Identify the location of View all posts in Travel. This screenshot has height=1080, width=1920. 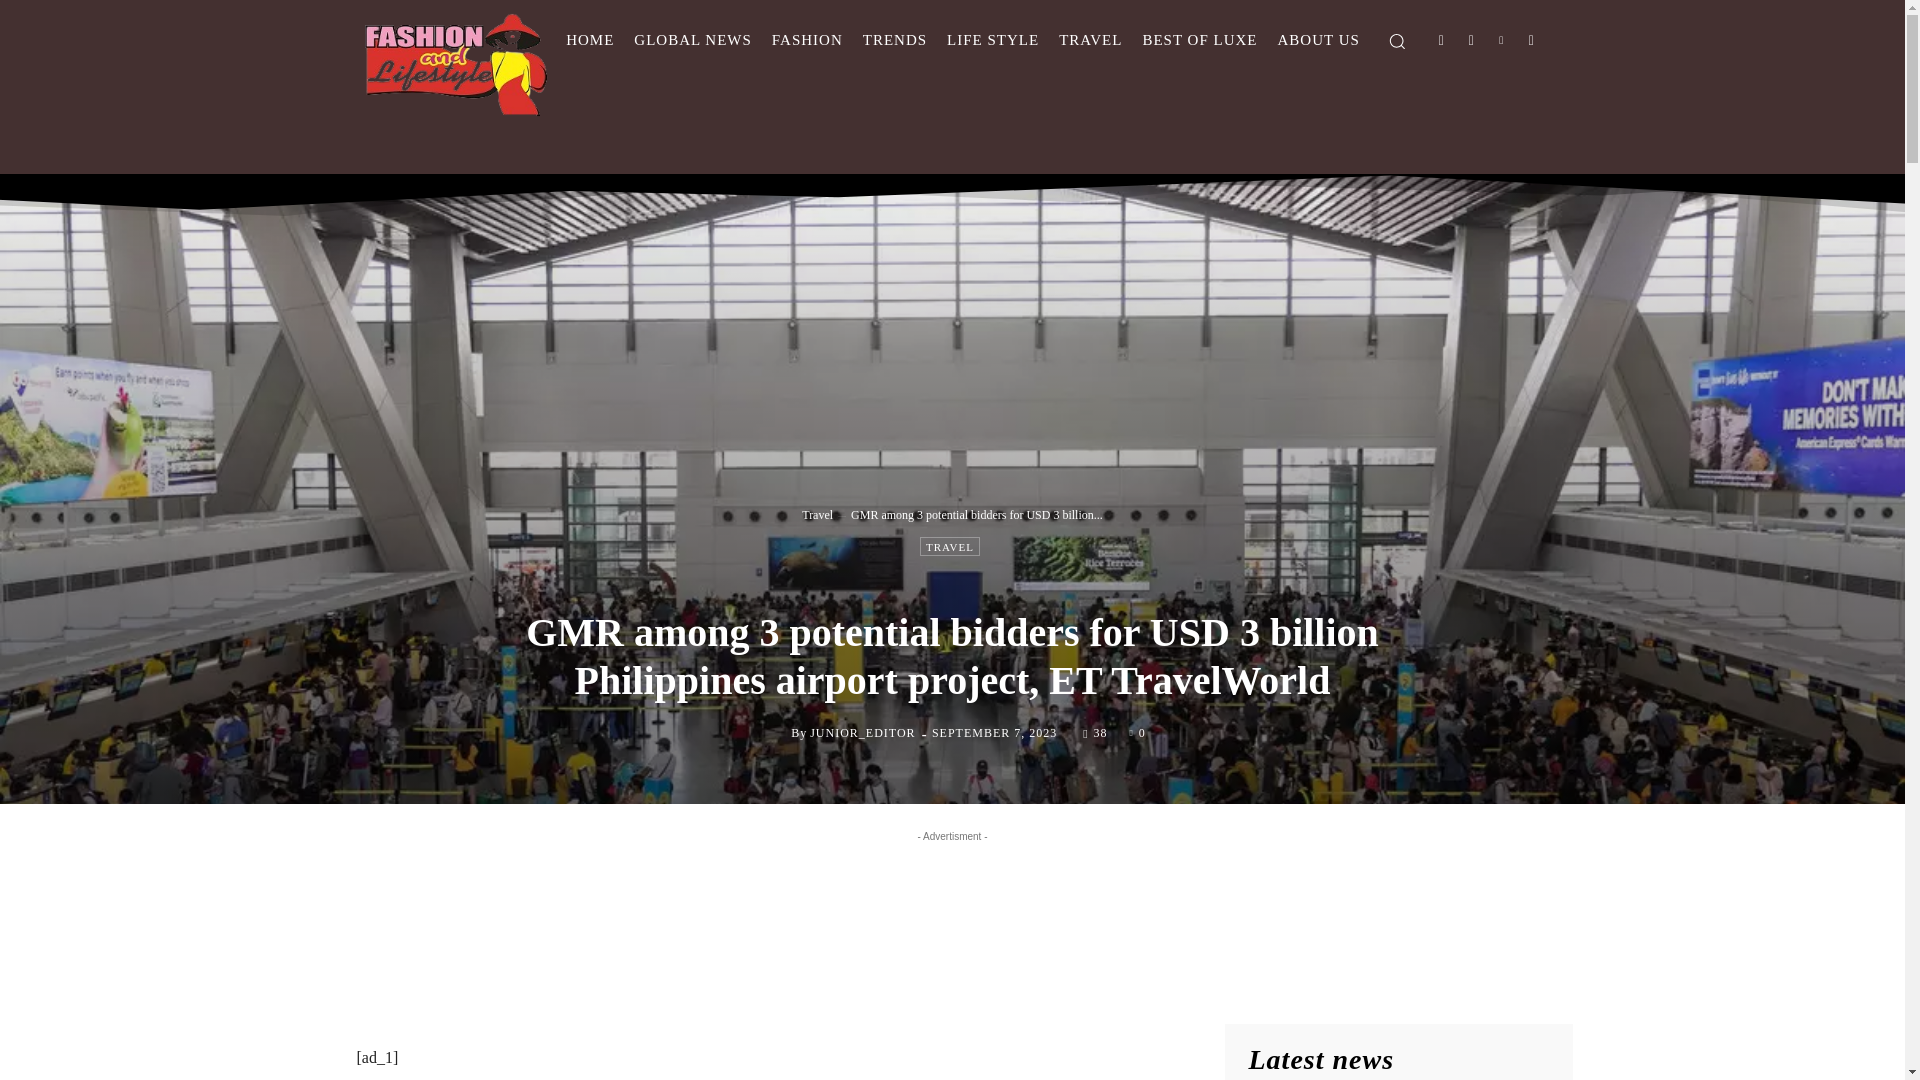
(818, 514).